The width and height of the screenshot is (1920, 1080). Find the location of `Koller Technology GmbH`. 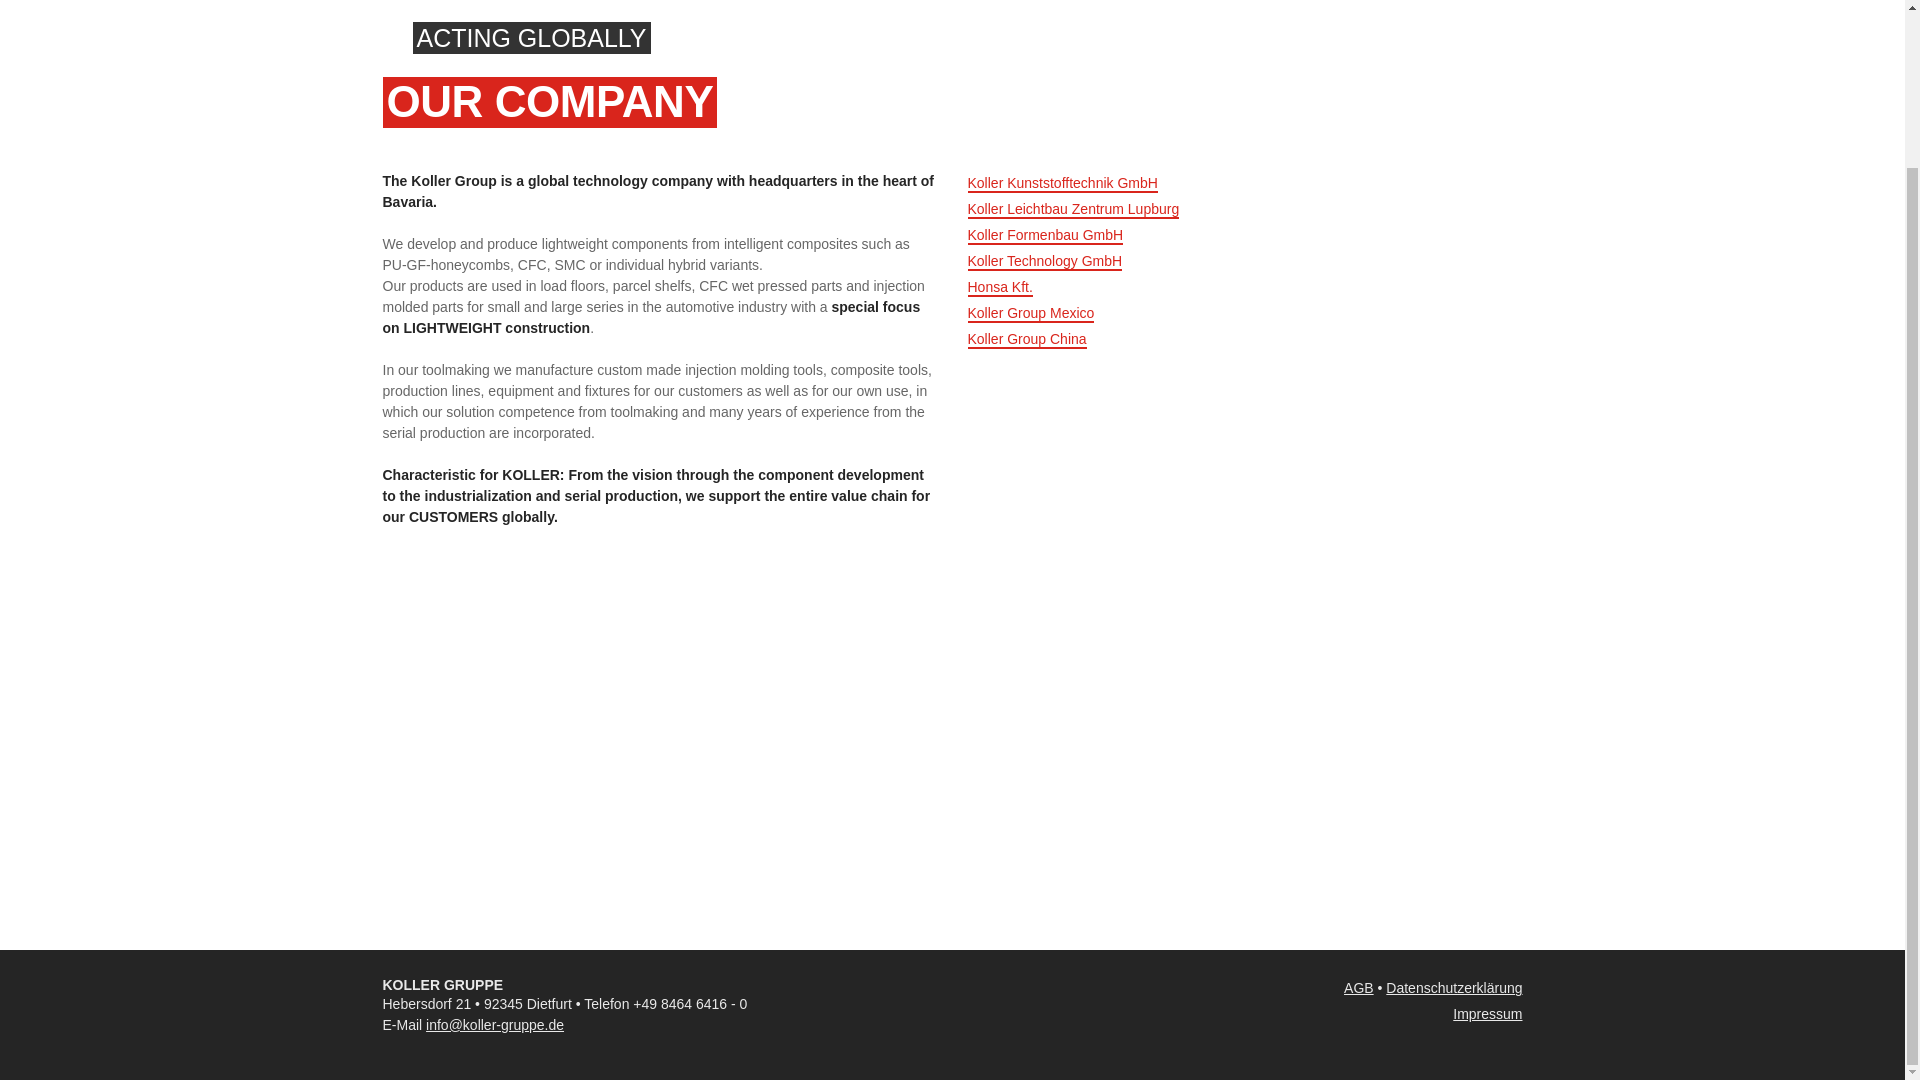

Koller Technology GmbH is located at coordinates (1045, 262).